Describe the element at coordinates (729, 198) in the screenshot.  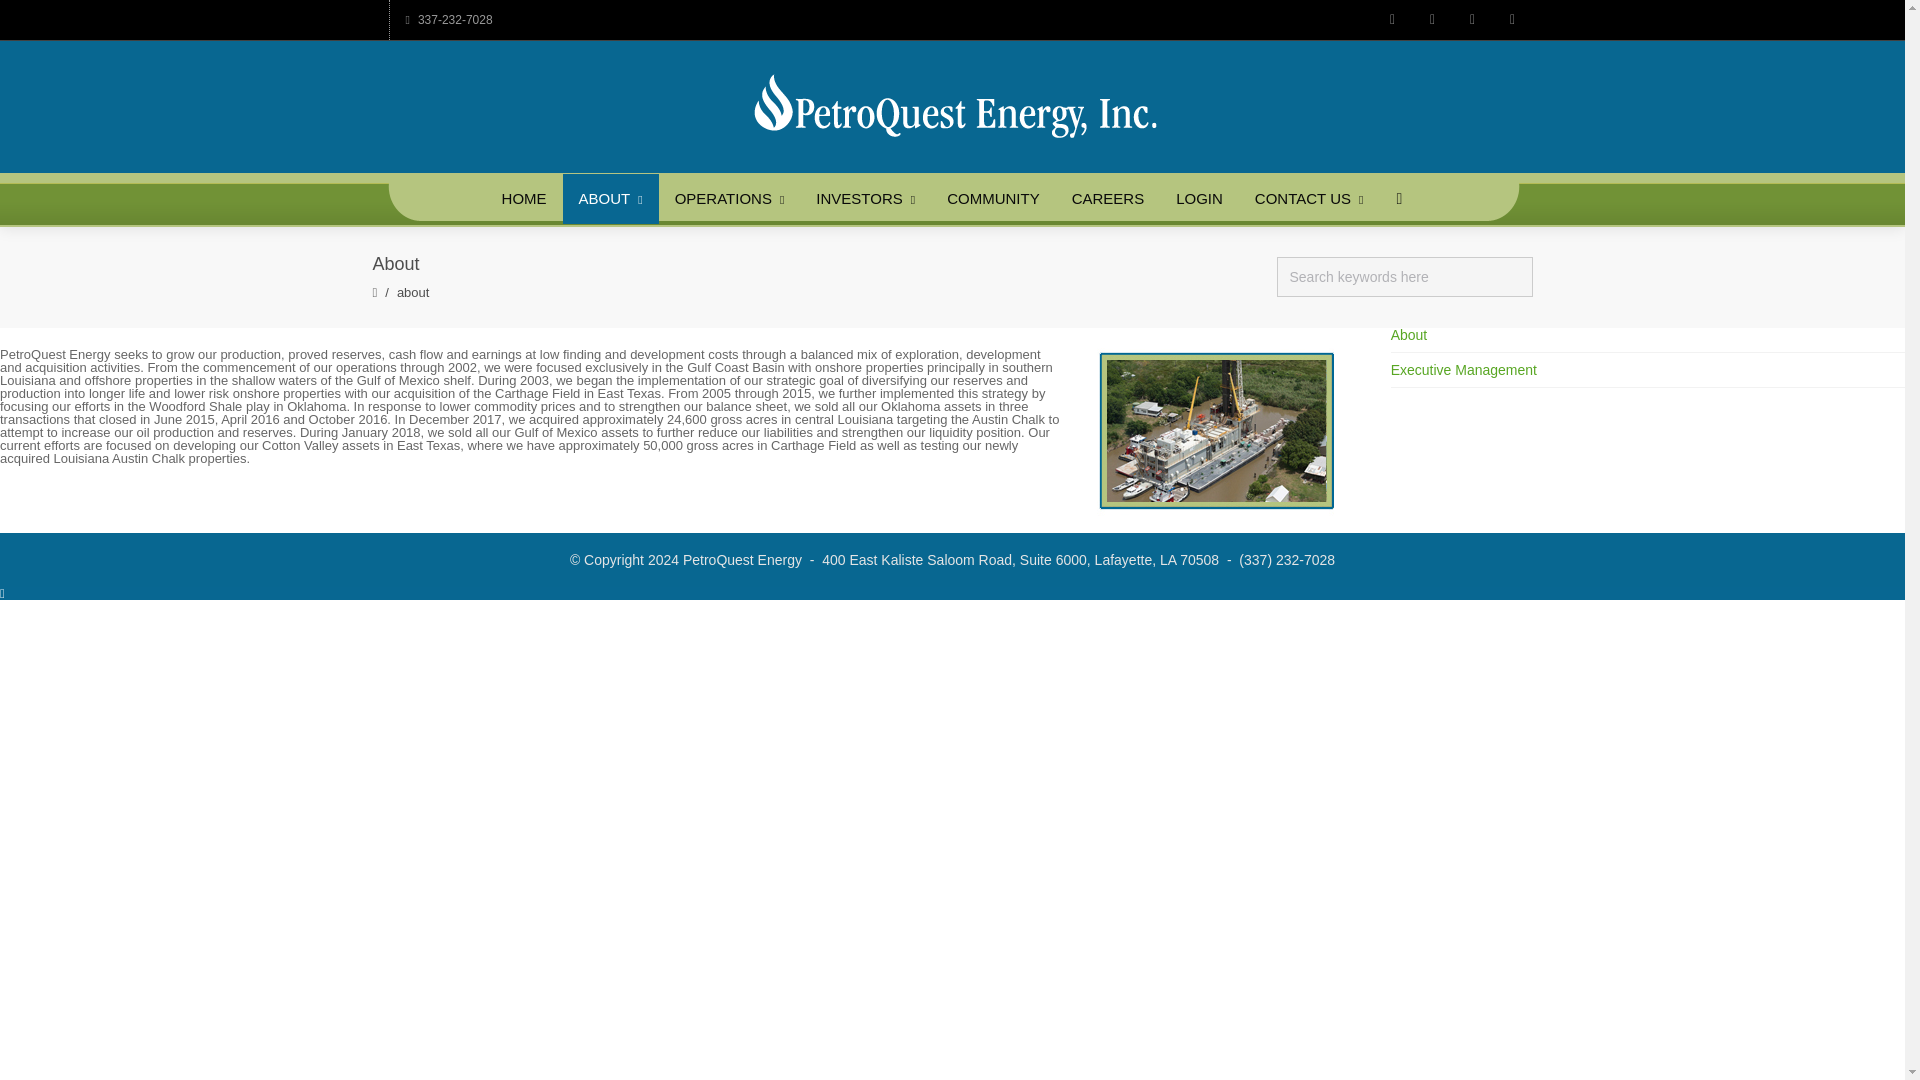
I see `OPERATIONS` at that location.